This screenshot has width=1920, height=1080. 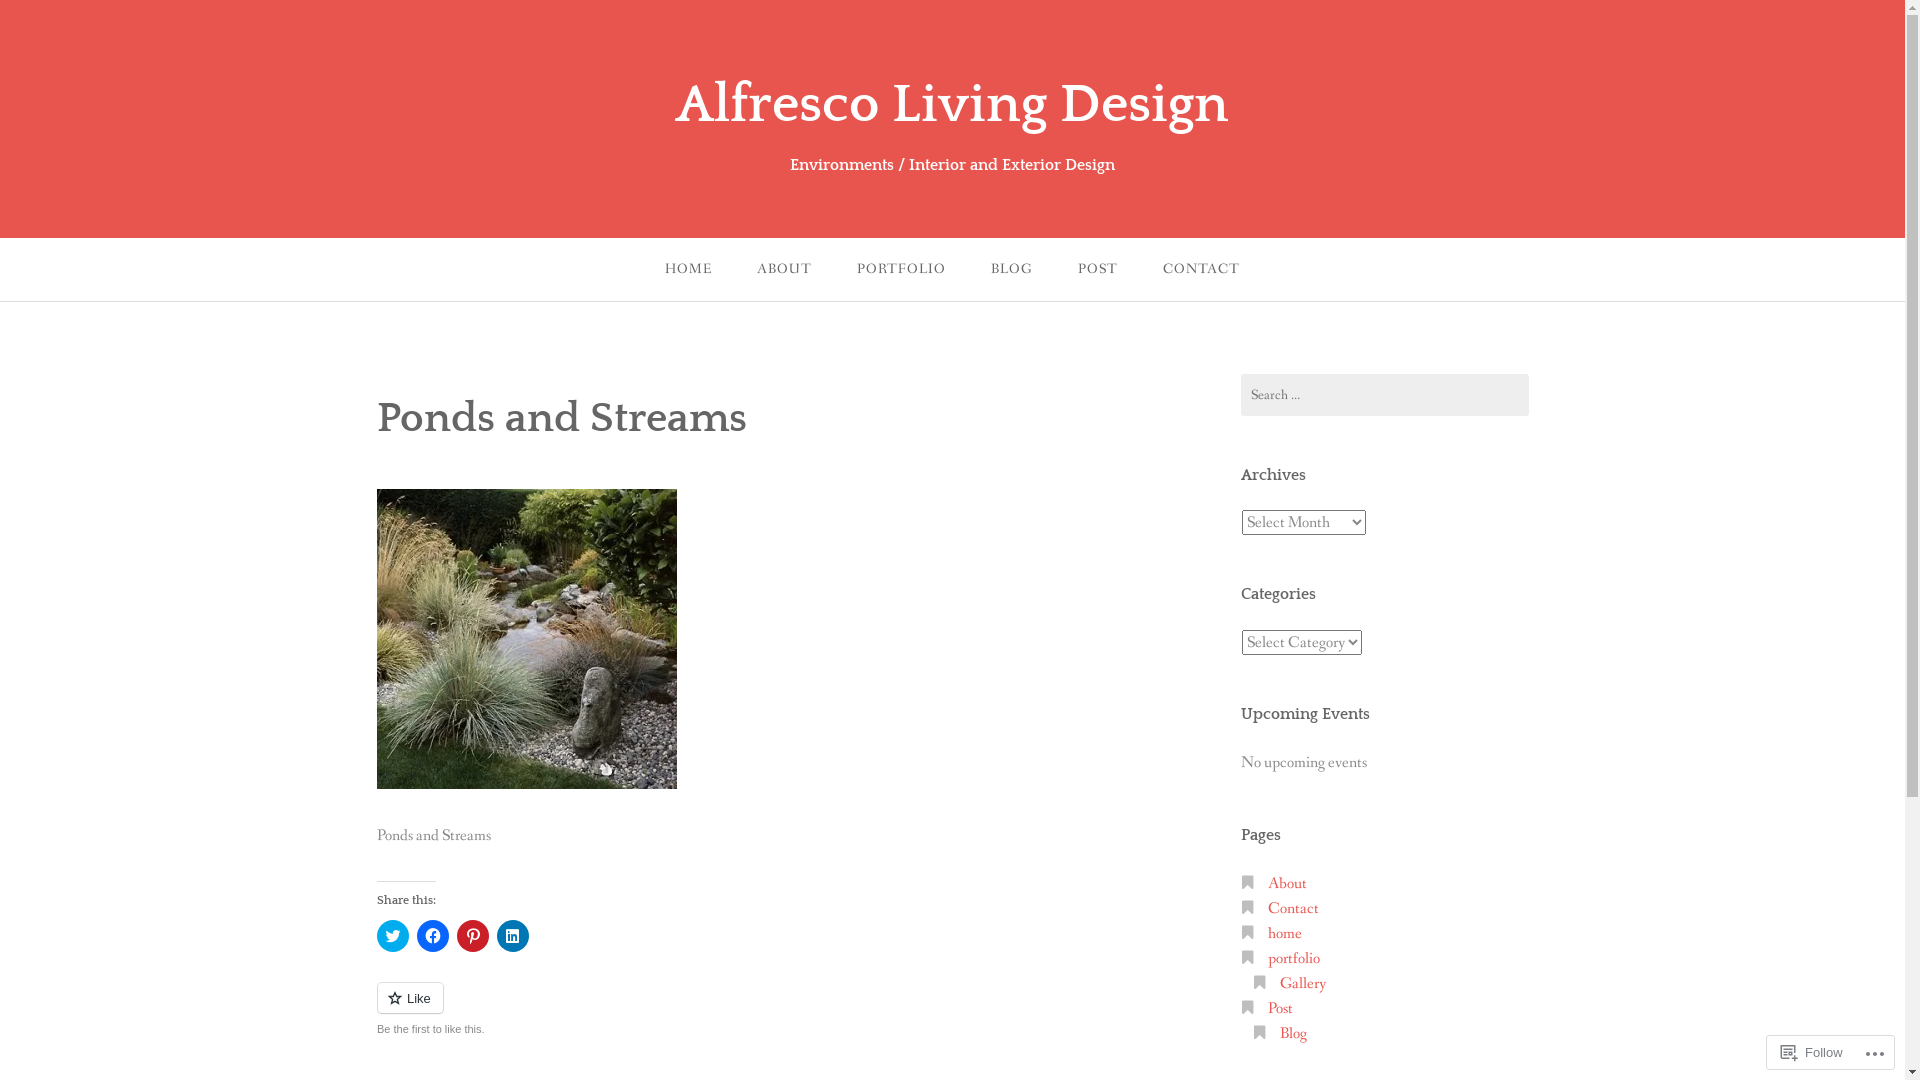 I want to click on Click to share on Twitter (Opens in new window), so click(x=392, y=936).